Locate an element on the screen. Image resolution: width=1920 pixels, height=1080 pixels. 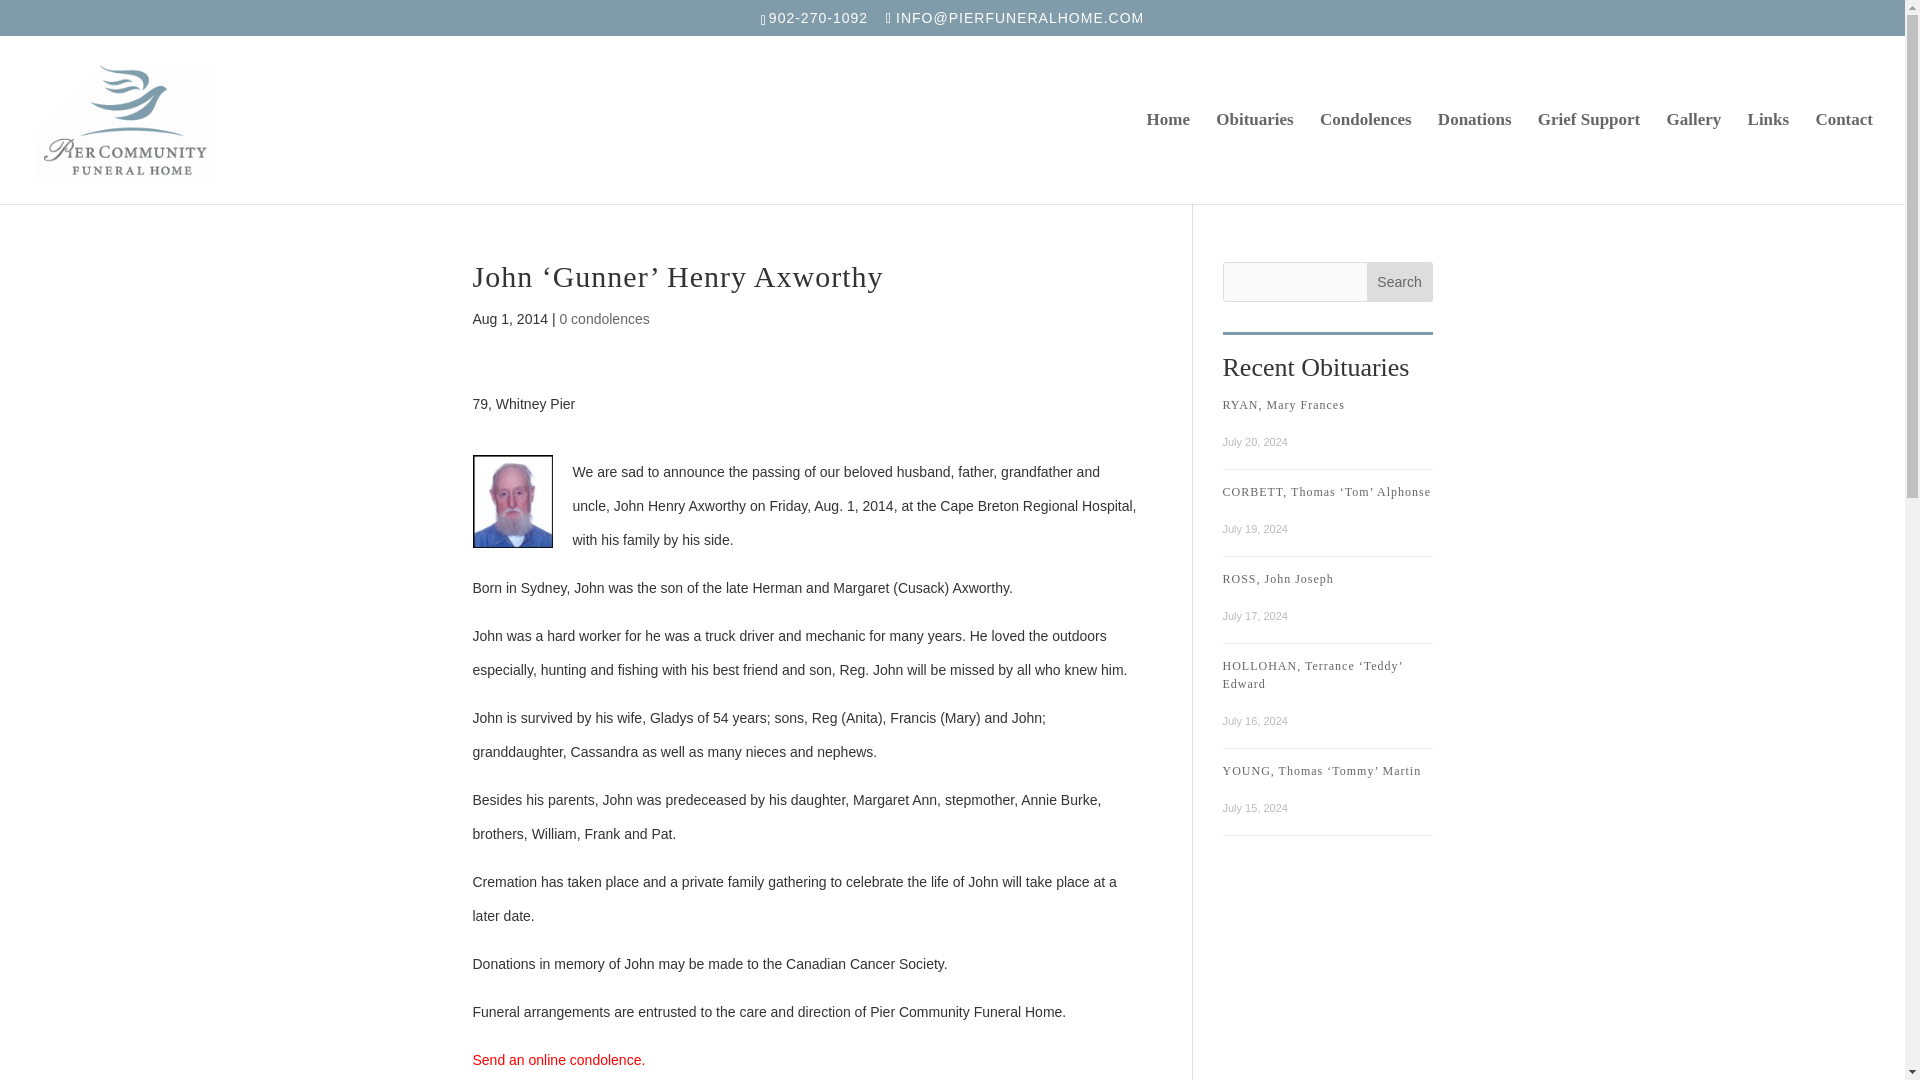
RYAN, Mary Frances is located at coordinates (1282, 404).